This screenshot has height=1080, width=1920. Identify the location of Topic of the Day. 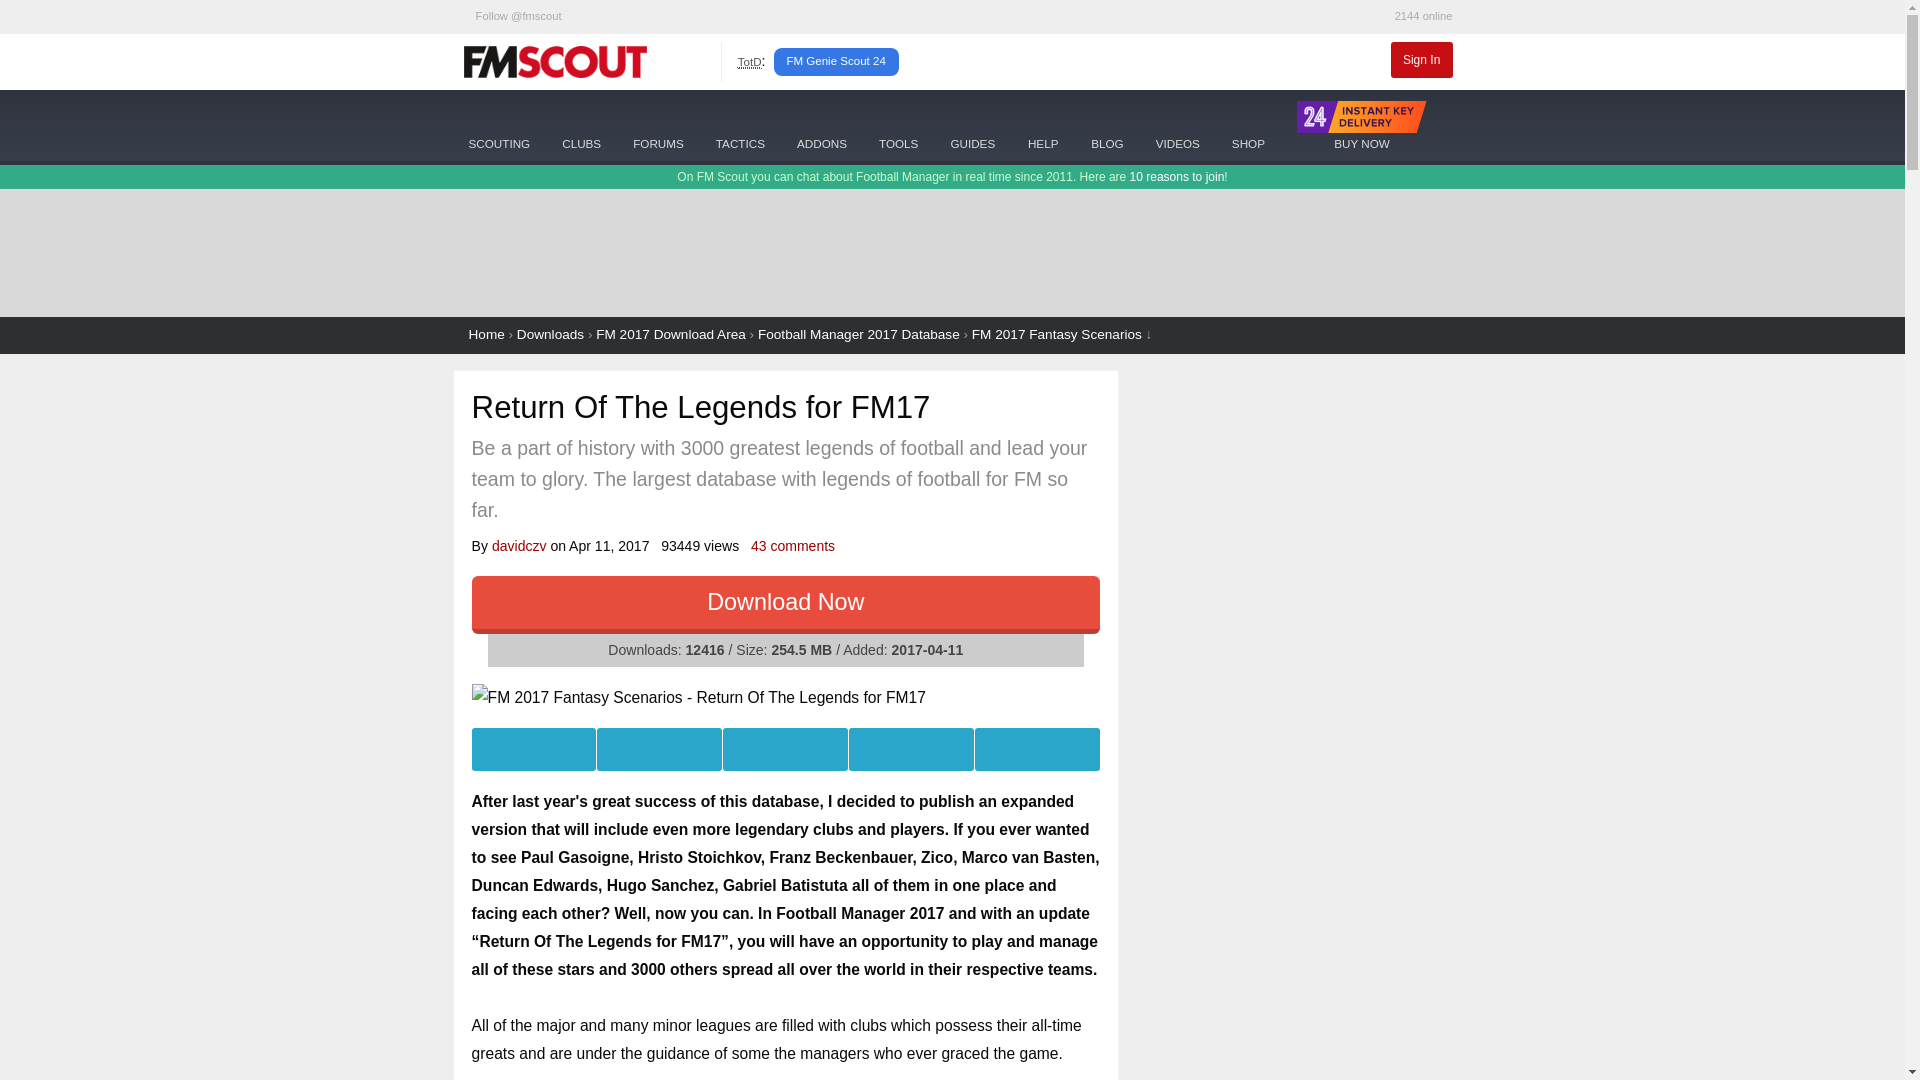
(750, 62).